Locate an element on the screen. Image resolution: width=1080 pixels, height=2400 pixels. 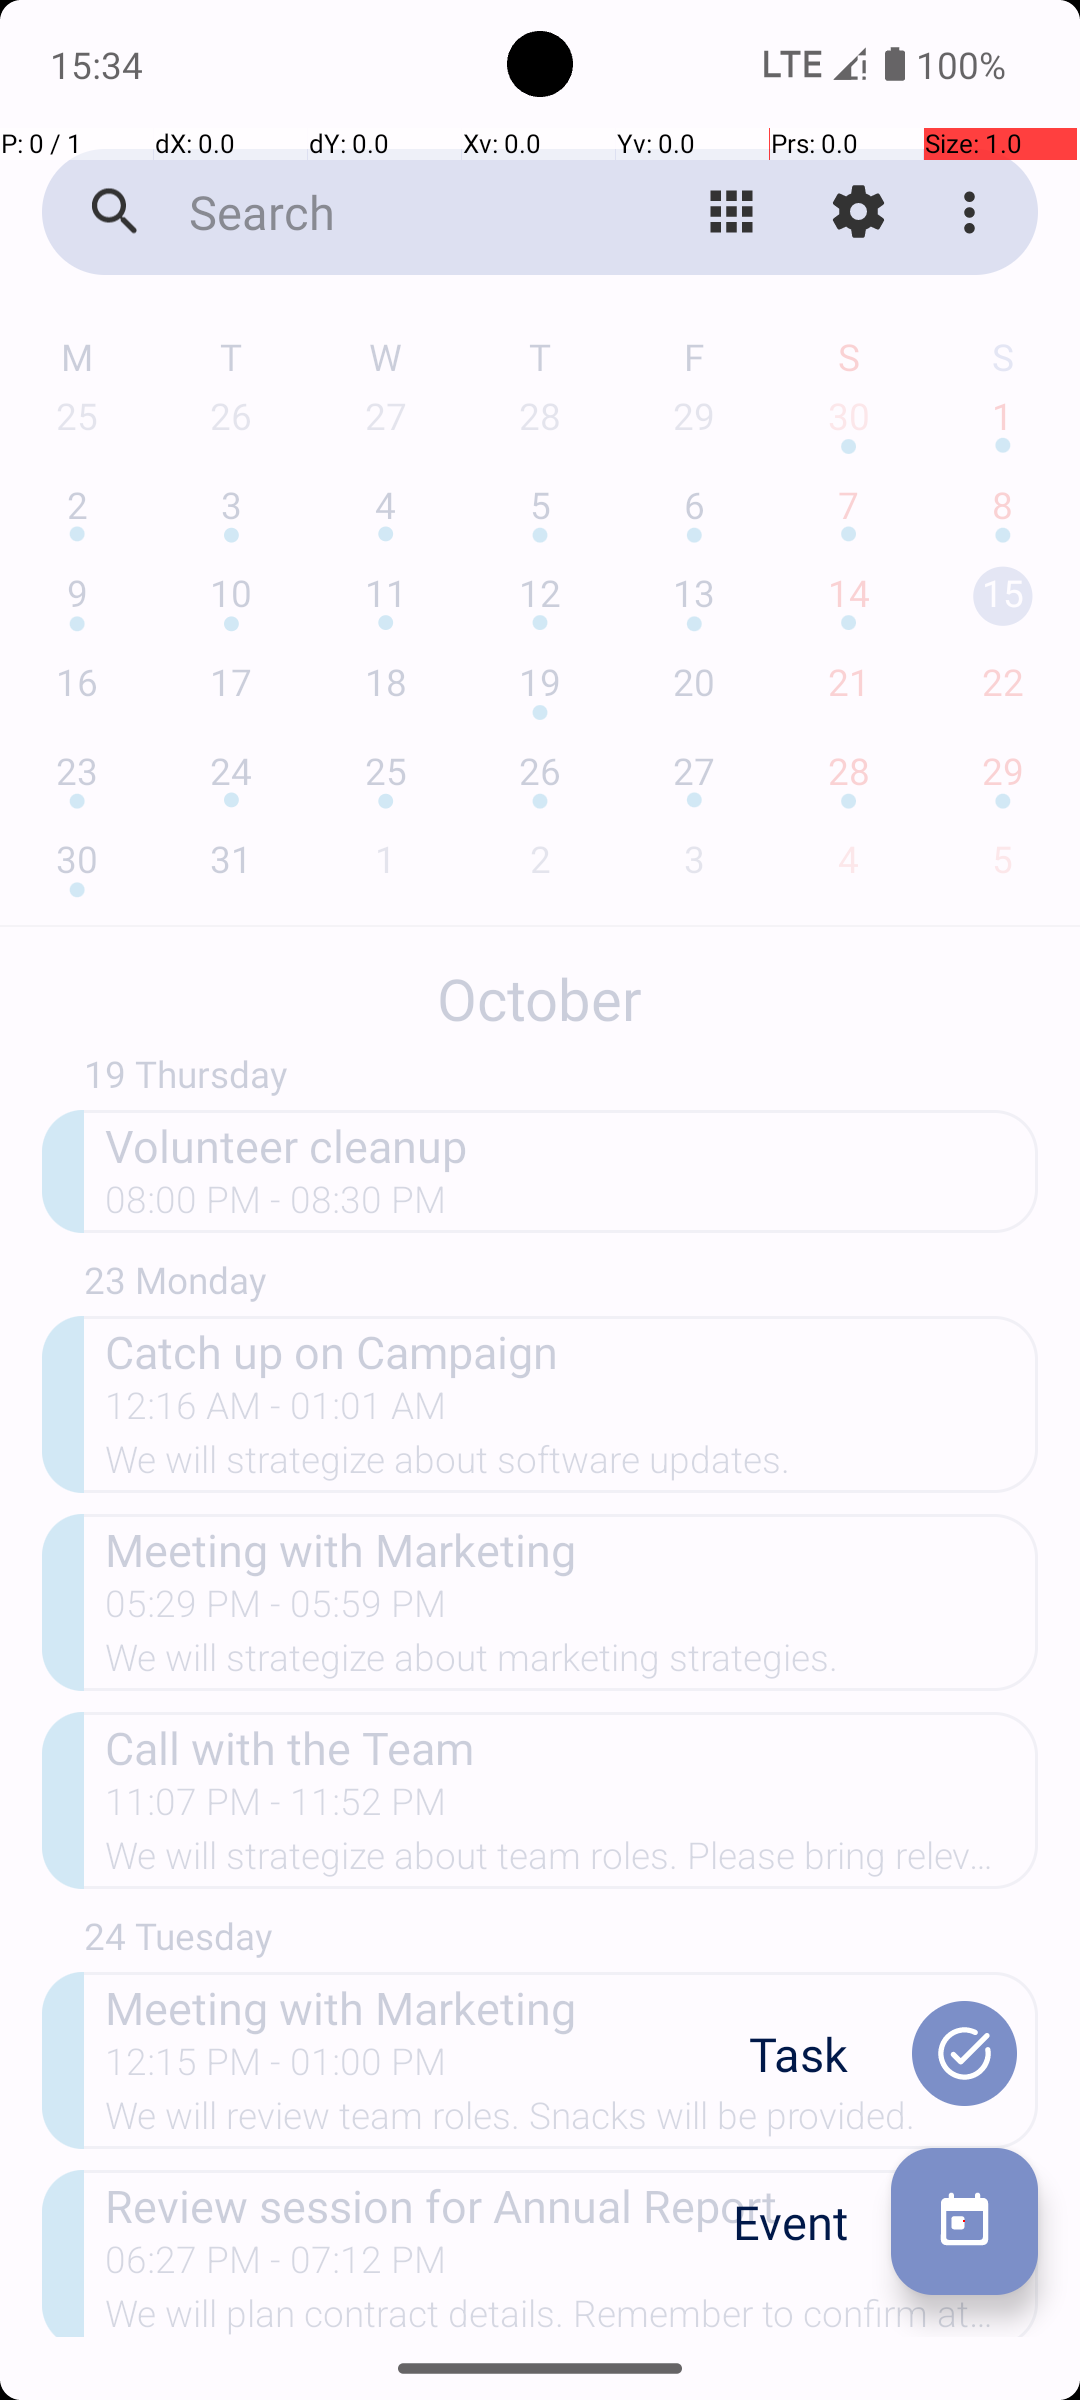
Volunteer cleanup is located at coordinates (572, 1144).